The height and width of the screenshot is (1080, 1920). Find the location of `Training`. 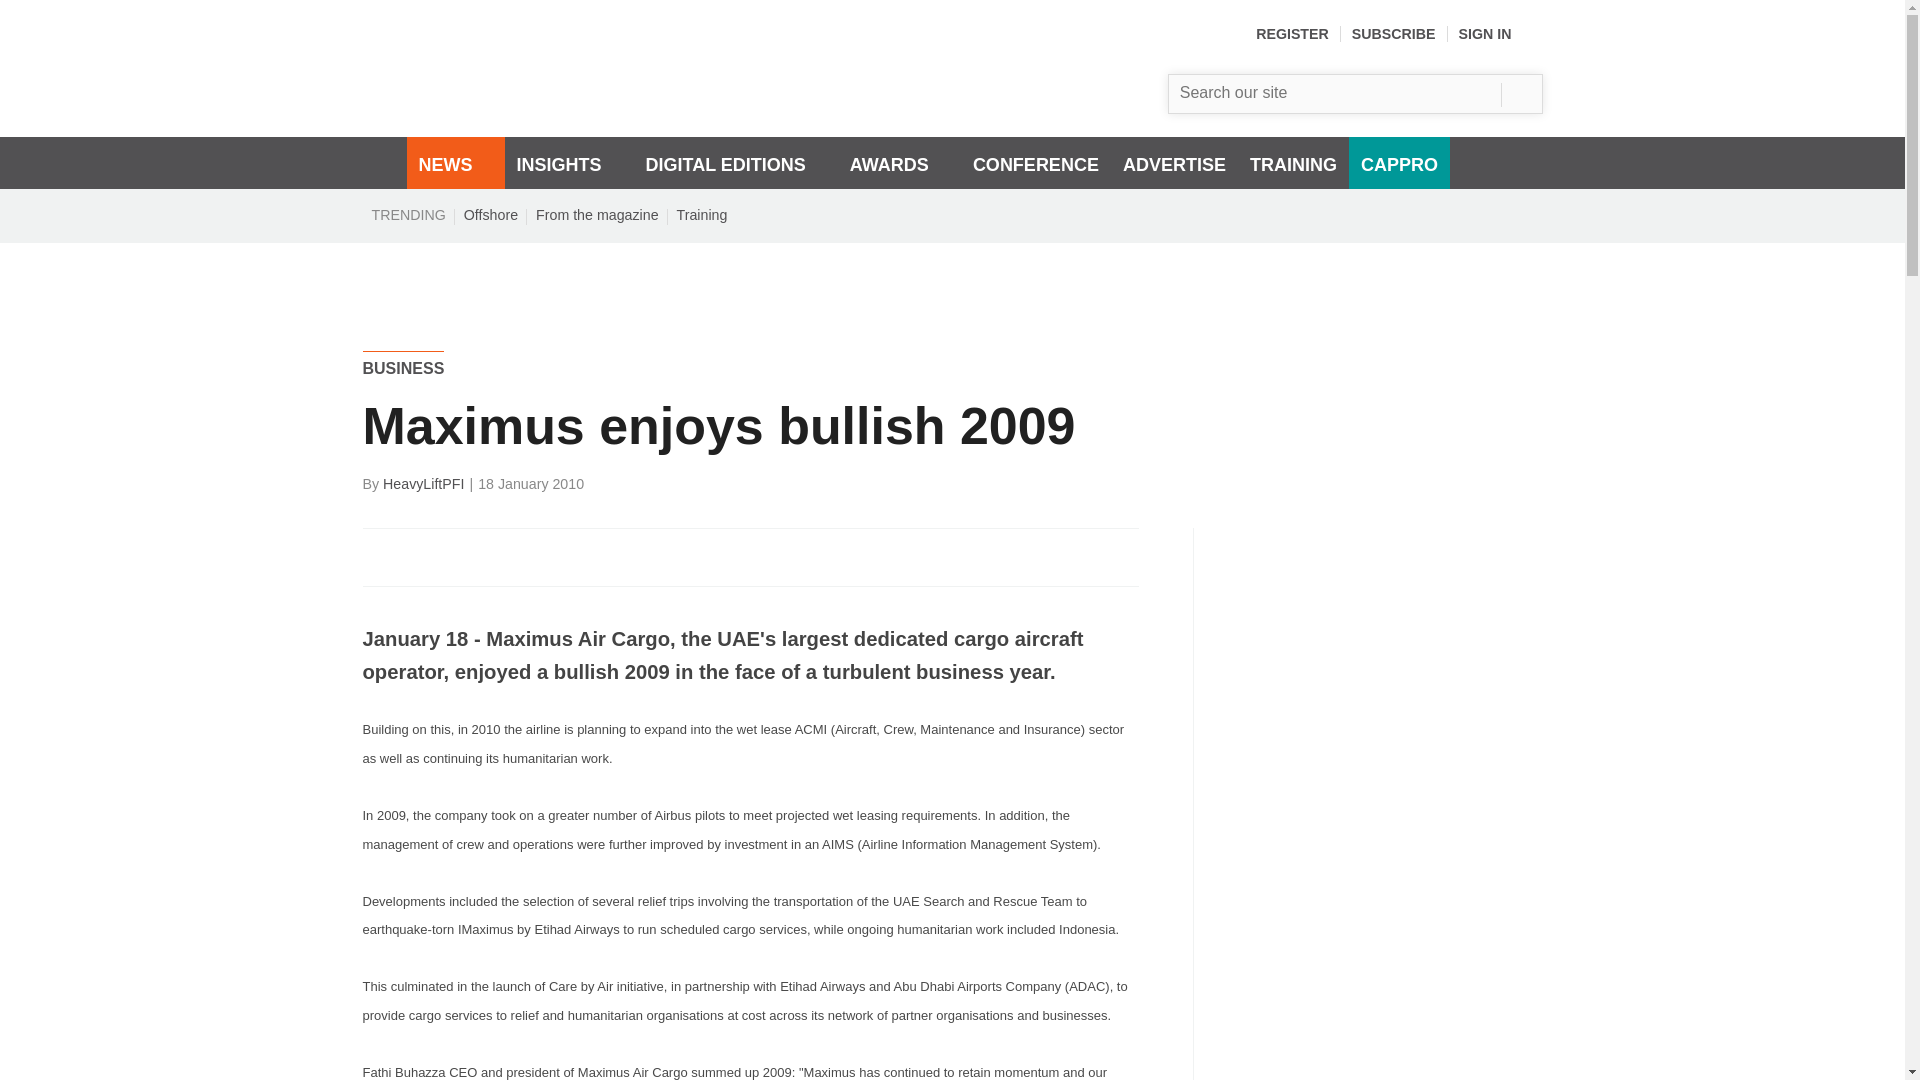

Training is located at coordinates (702, 214).